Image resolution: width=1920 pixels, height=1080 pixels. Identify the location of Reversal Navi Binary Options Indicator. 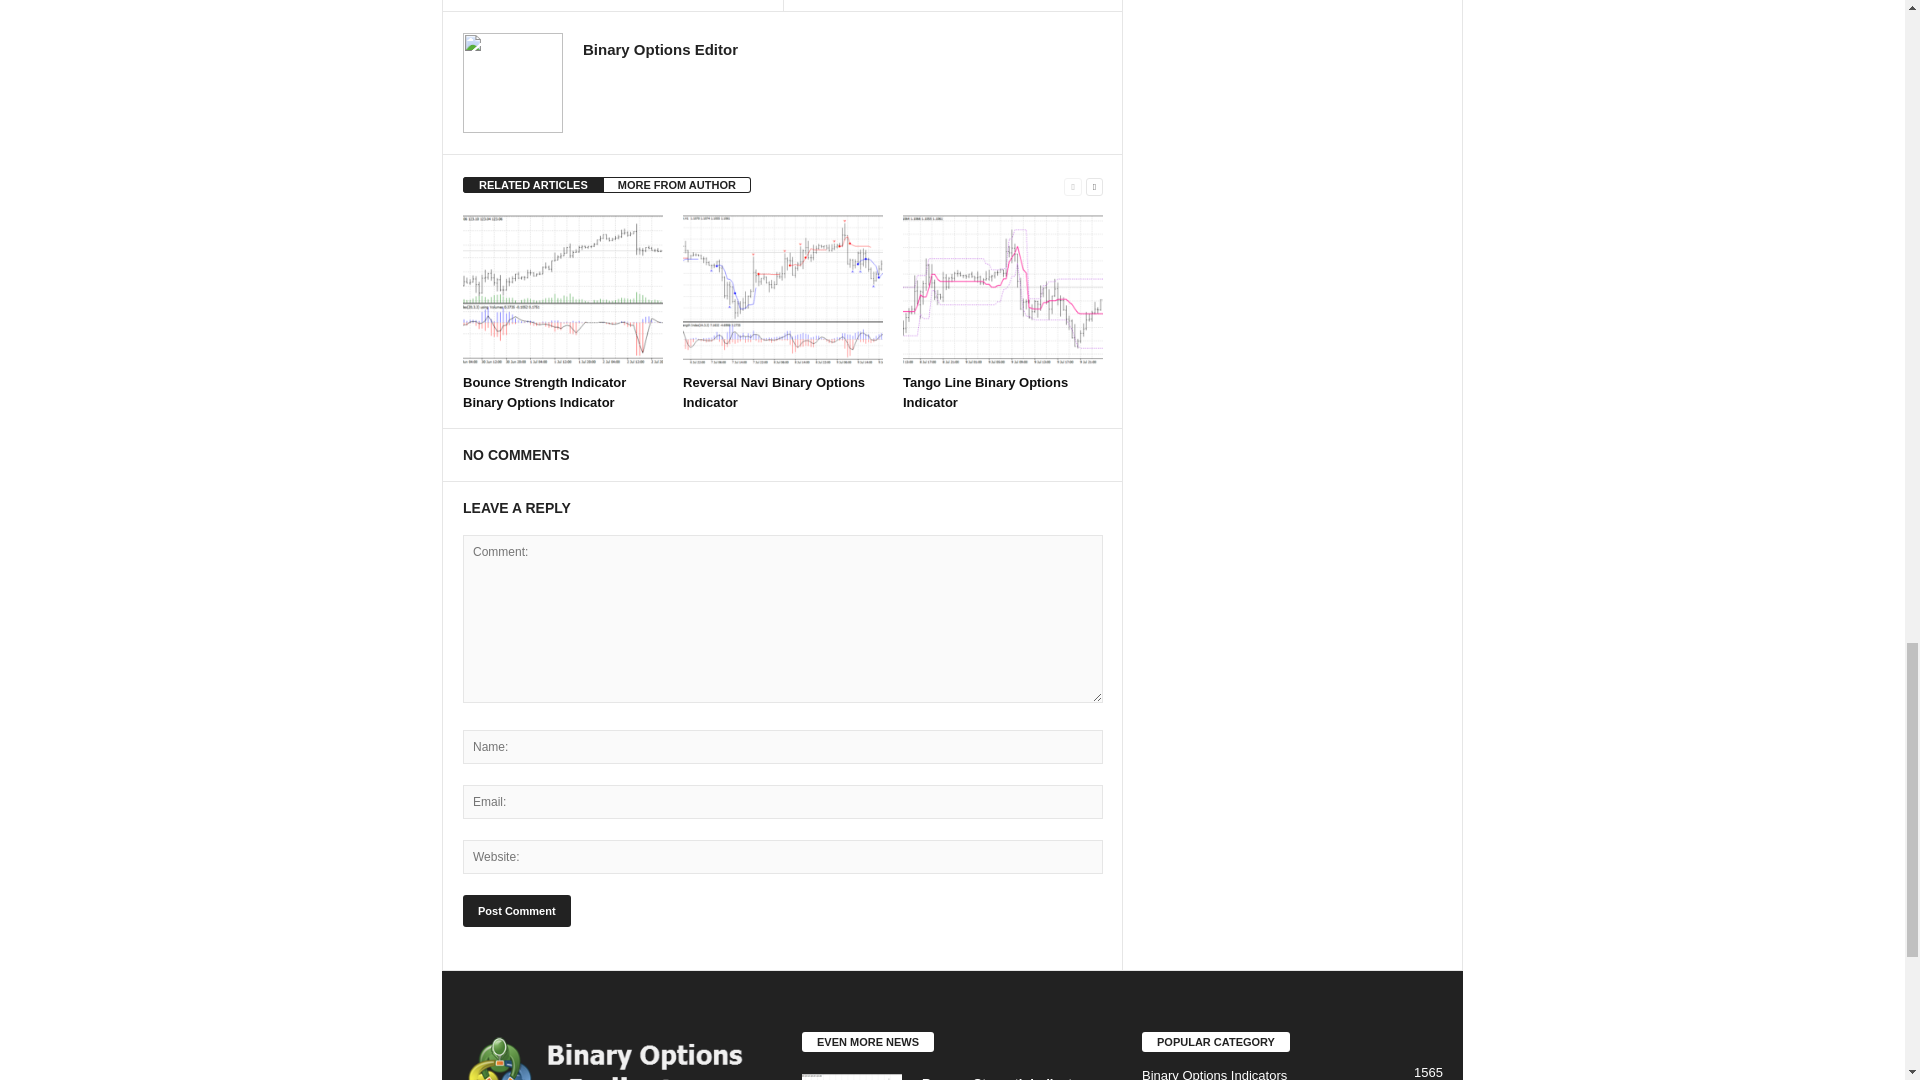
(774, 392).